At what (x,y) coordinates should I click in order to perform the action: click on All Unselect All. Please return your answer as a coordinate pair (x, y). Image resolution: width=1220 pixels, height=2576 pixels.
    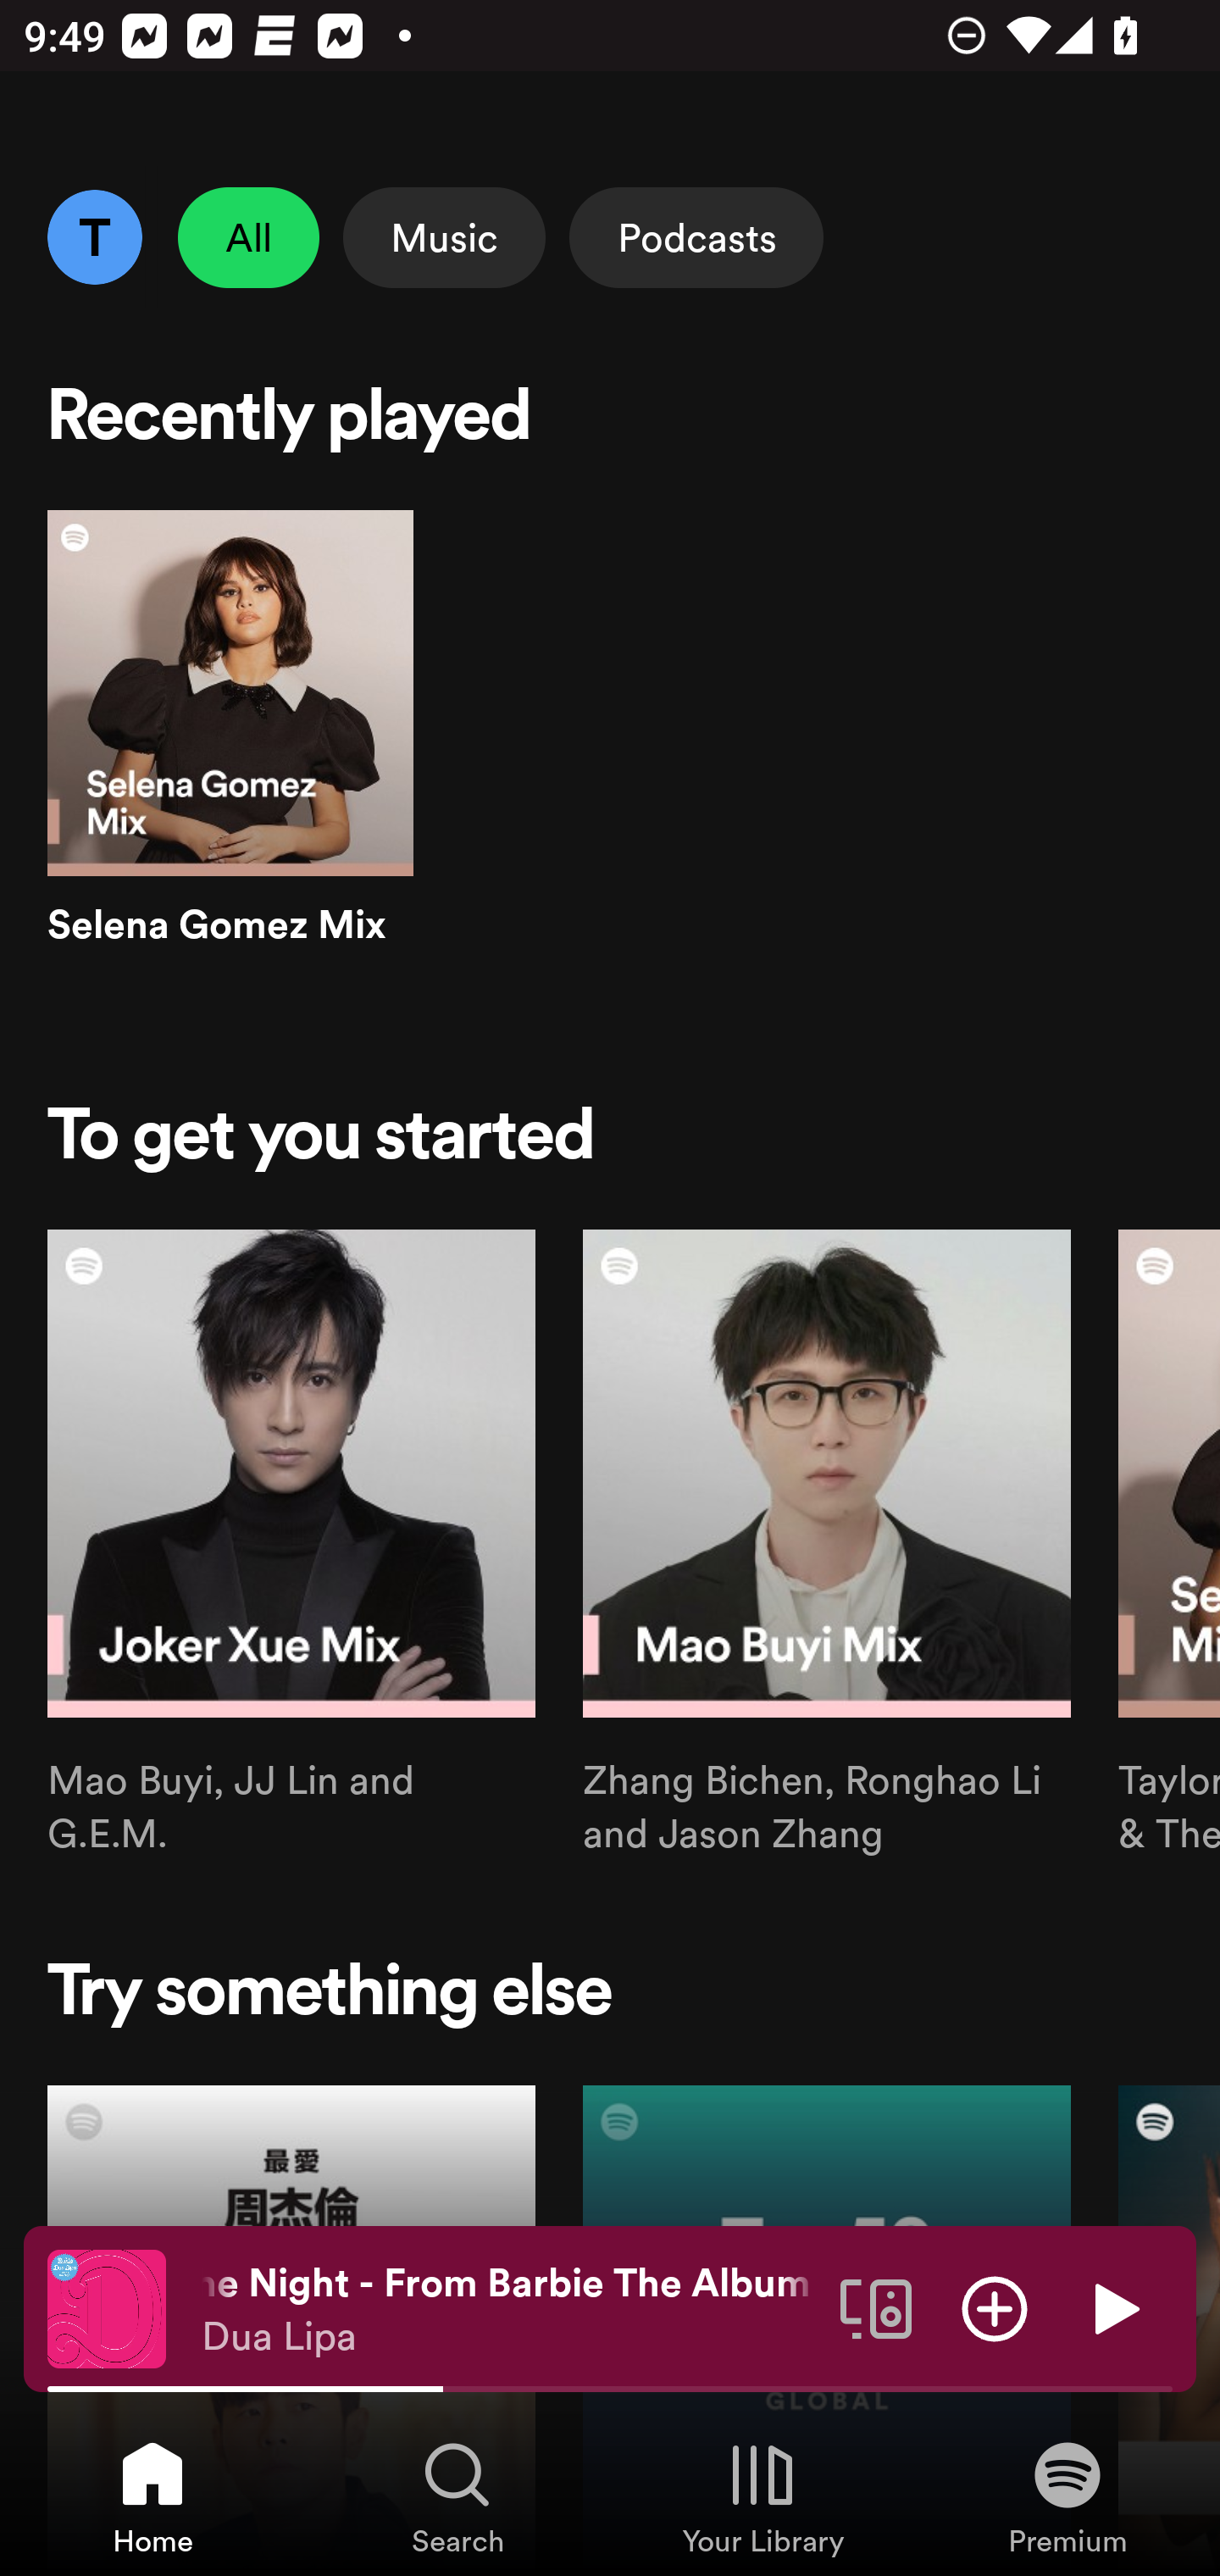
    Looking at the image, I should click on (249, 237).